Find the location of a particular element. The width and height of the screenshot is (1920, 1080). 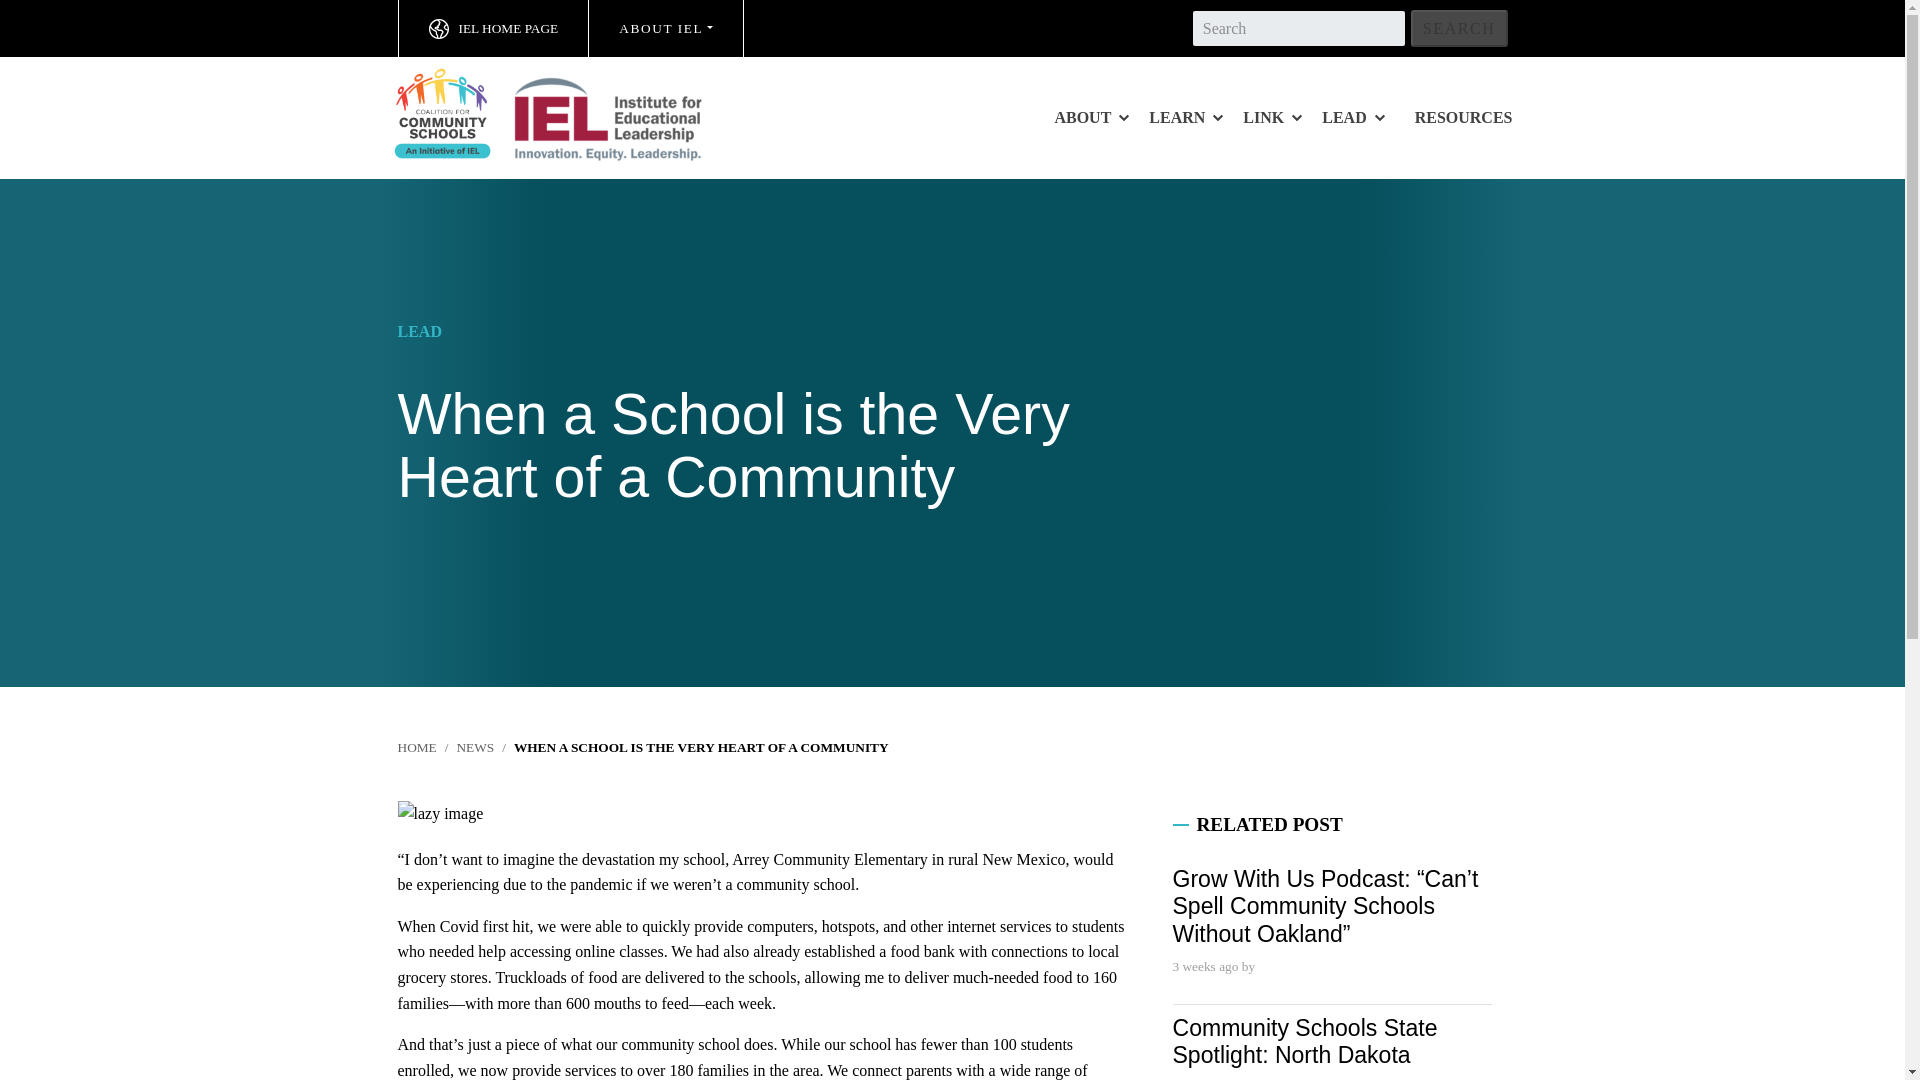

ABOUT is located at coordinates (1091, 117).